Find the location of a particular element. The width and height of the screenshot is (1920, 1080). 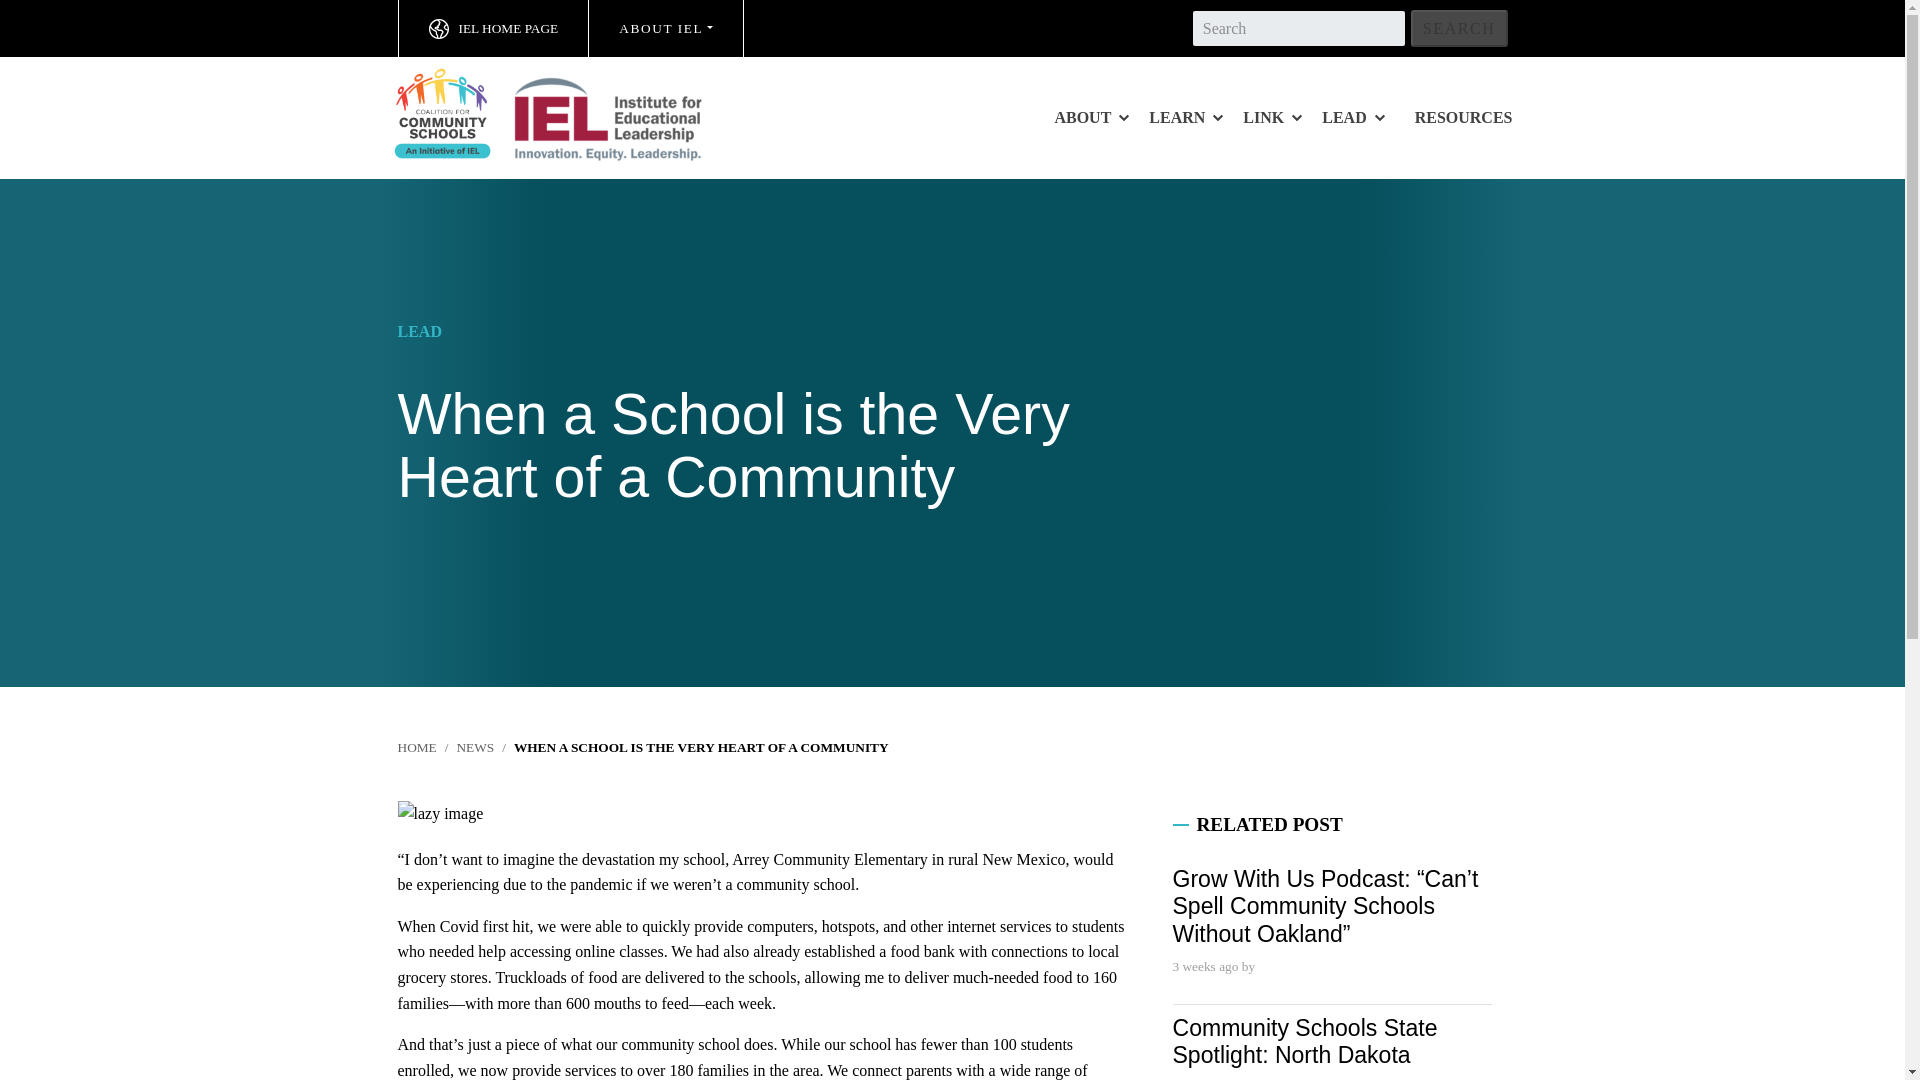

ABOUT is located at coordinates (1091, 117).